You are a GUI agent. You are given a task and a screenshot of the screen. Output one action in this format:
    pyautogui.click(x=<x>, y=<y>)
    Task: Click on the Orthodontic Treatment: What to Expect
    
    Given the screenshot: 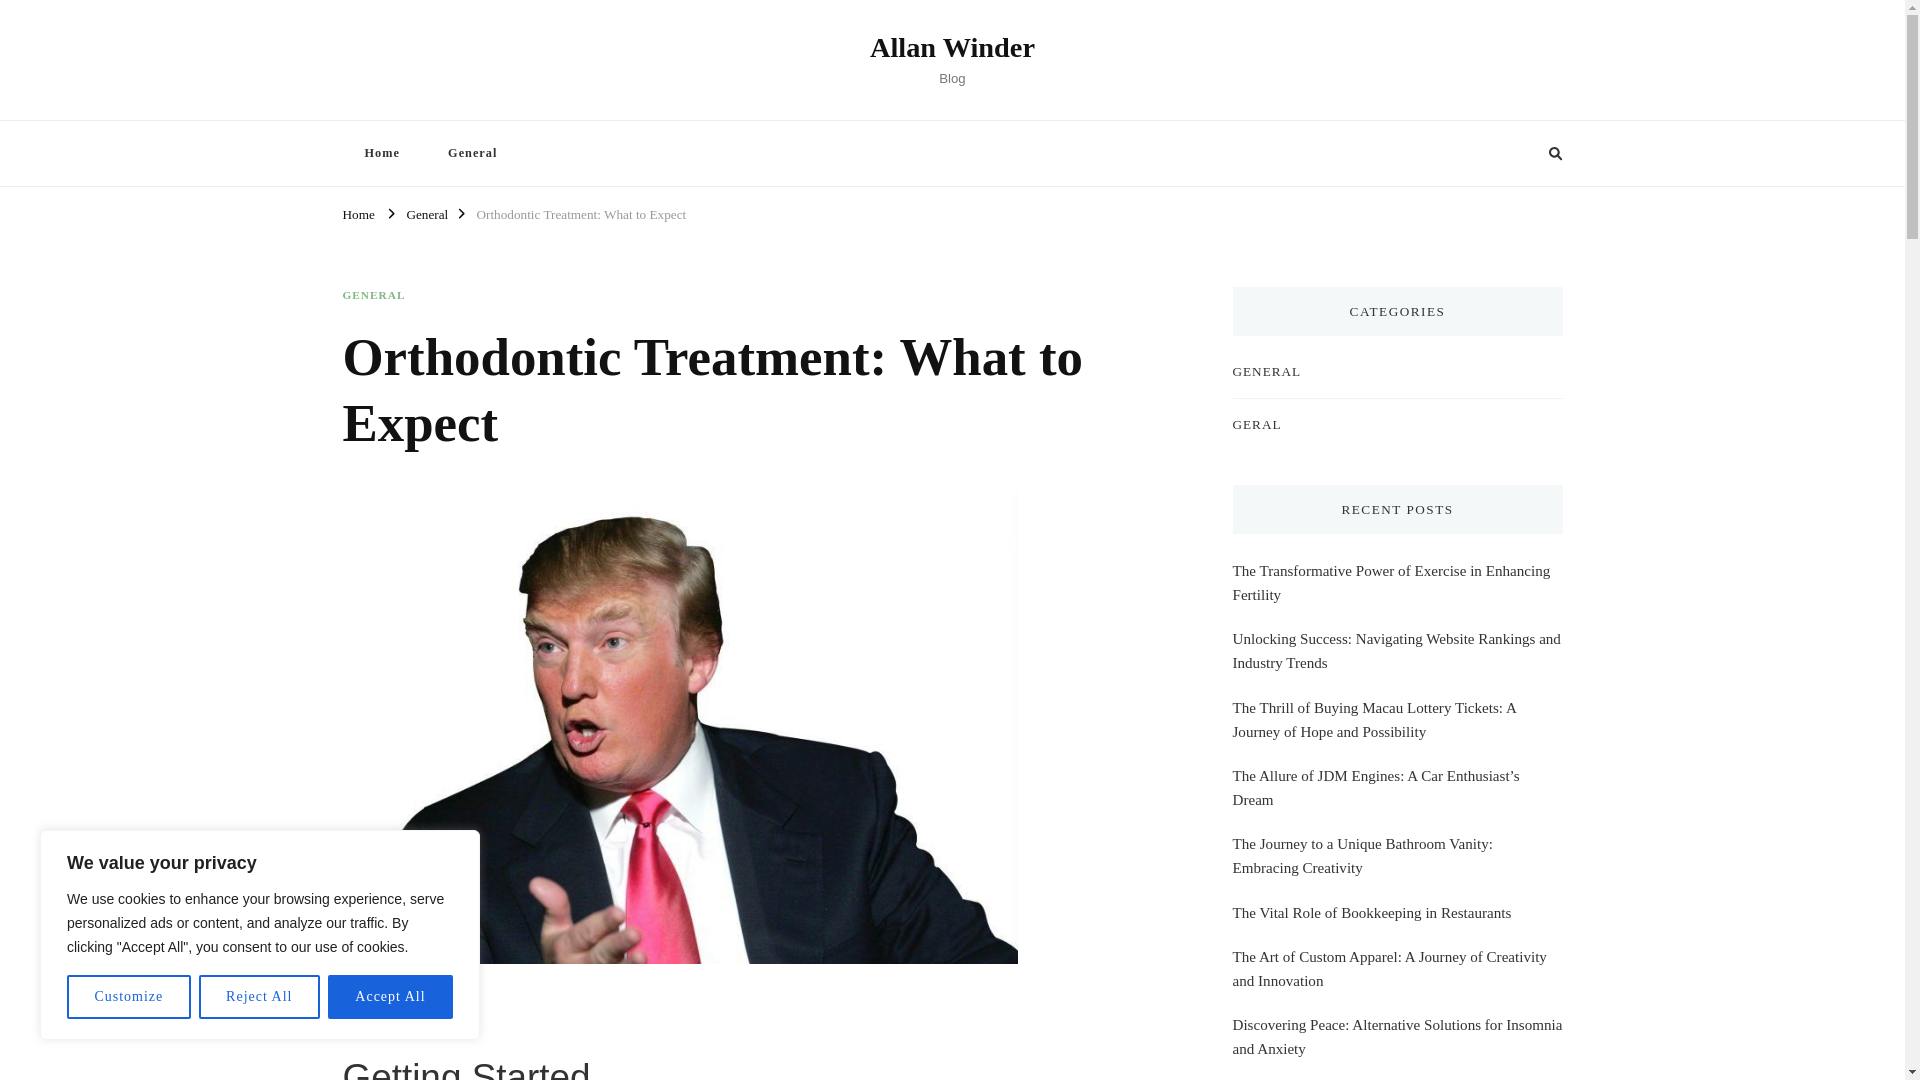 What is the action you would take?
    pyautogui.click(x=580, y=212)
    